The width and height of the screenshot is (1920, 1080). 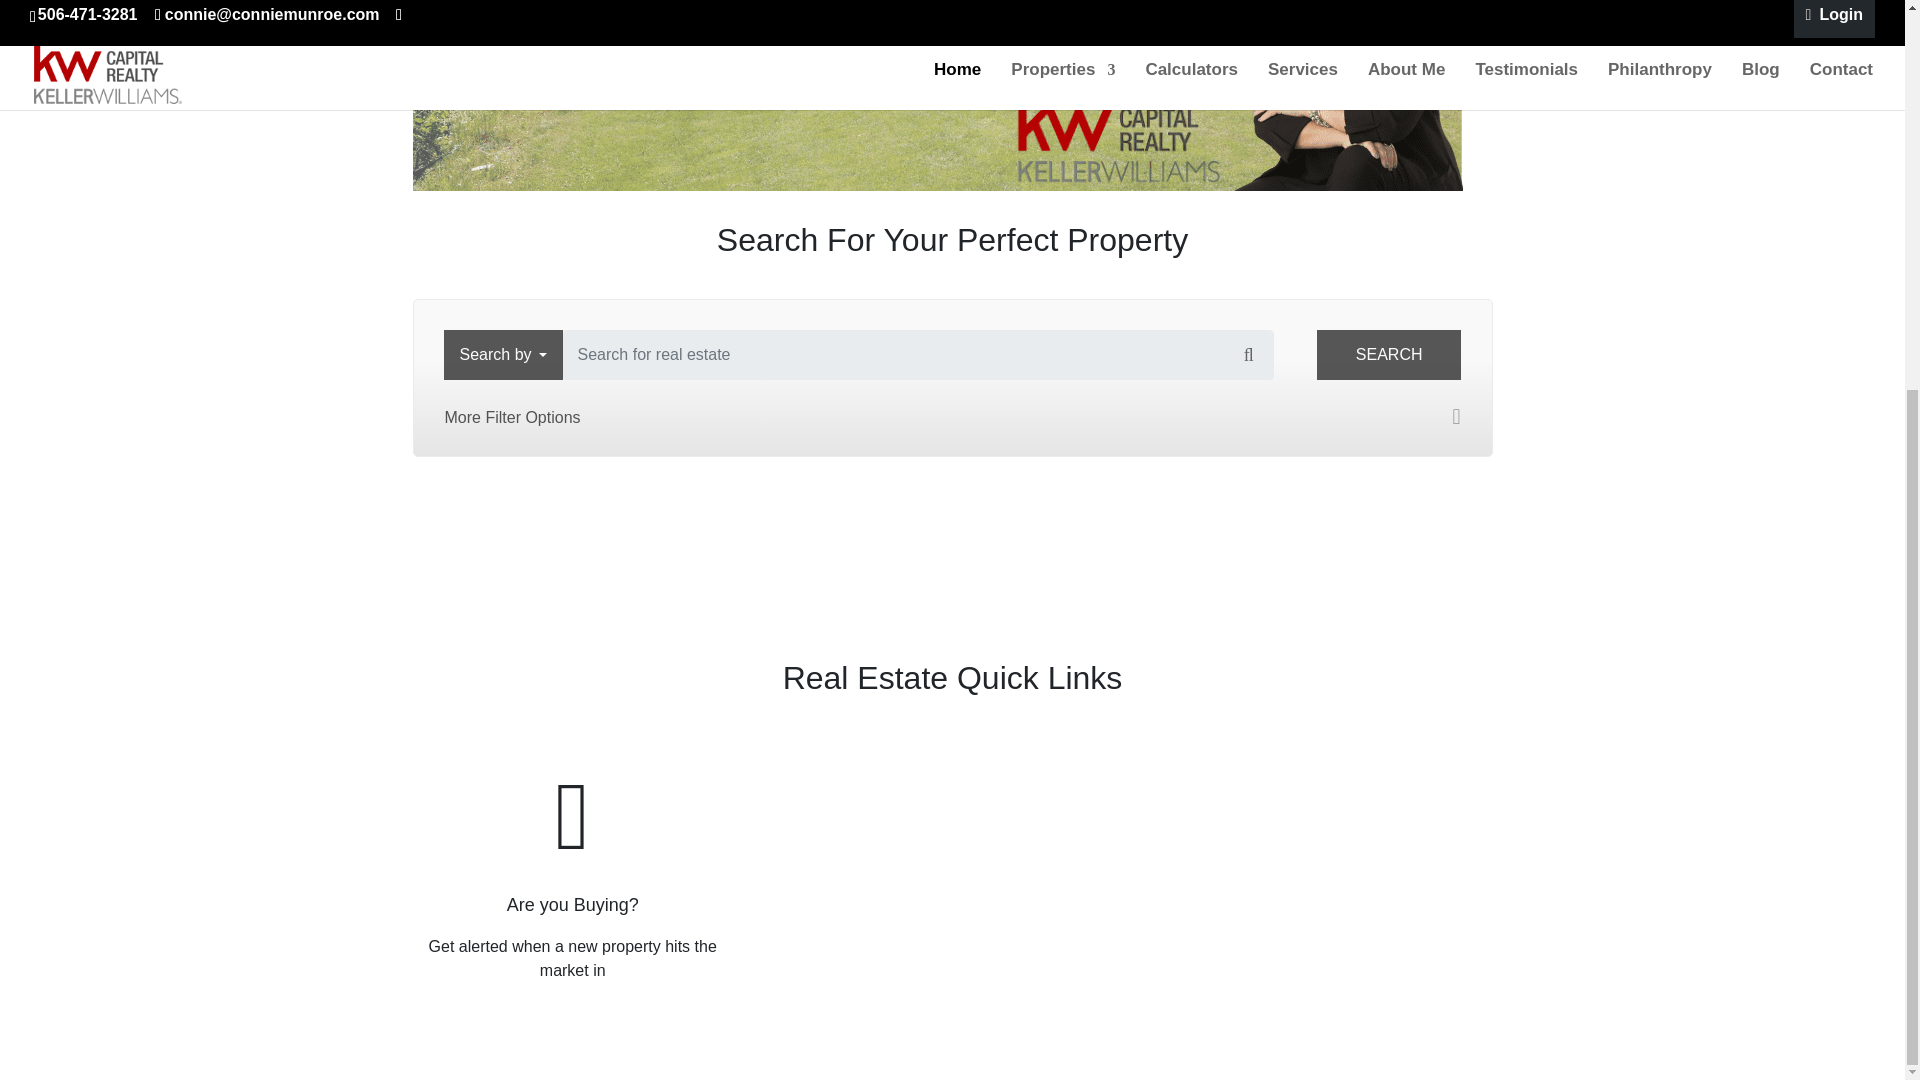 What do you see at coordinates (952, 418) in the screenshot?
I see `More Filter Options` at bounding box center [952, 418].